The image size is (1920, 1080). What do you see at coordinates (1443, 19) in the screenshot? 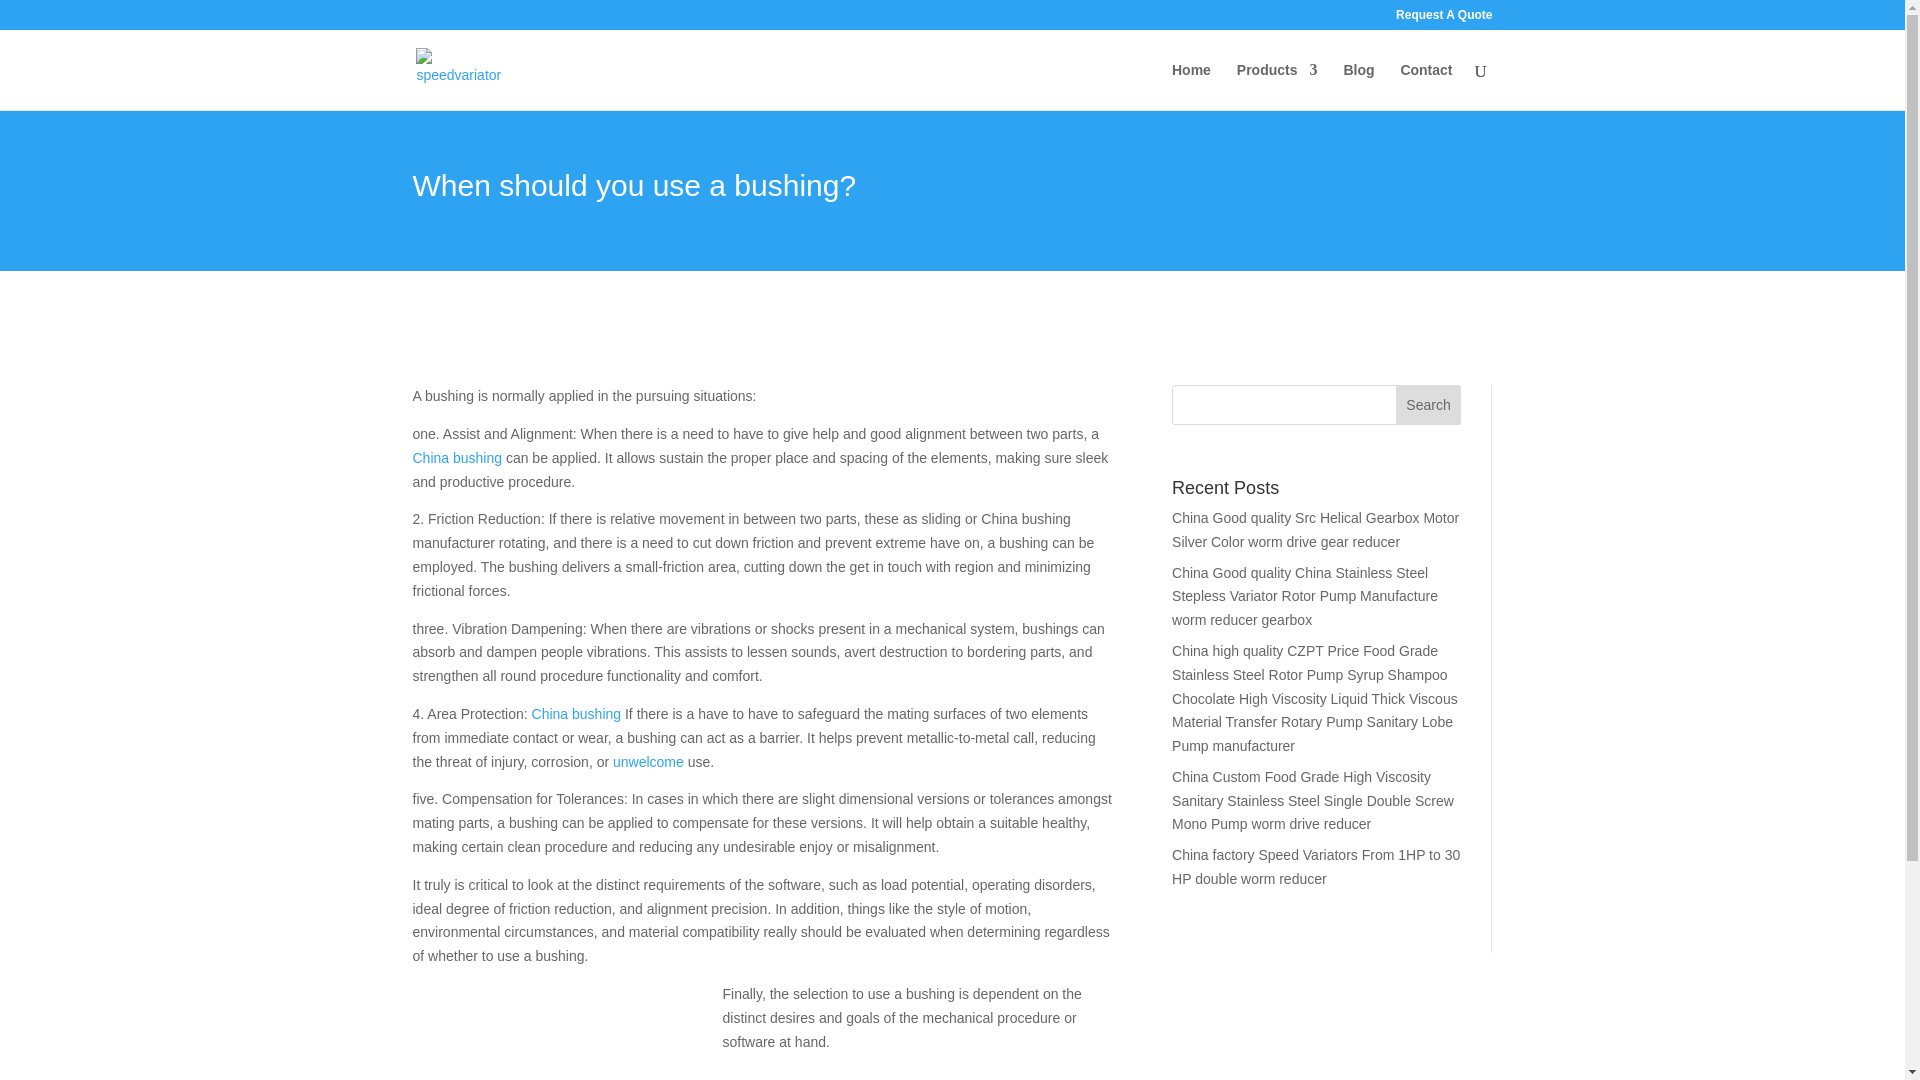
I see `Request A Quote` at bounding box center [1443, 19].